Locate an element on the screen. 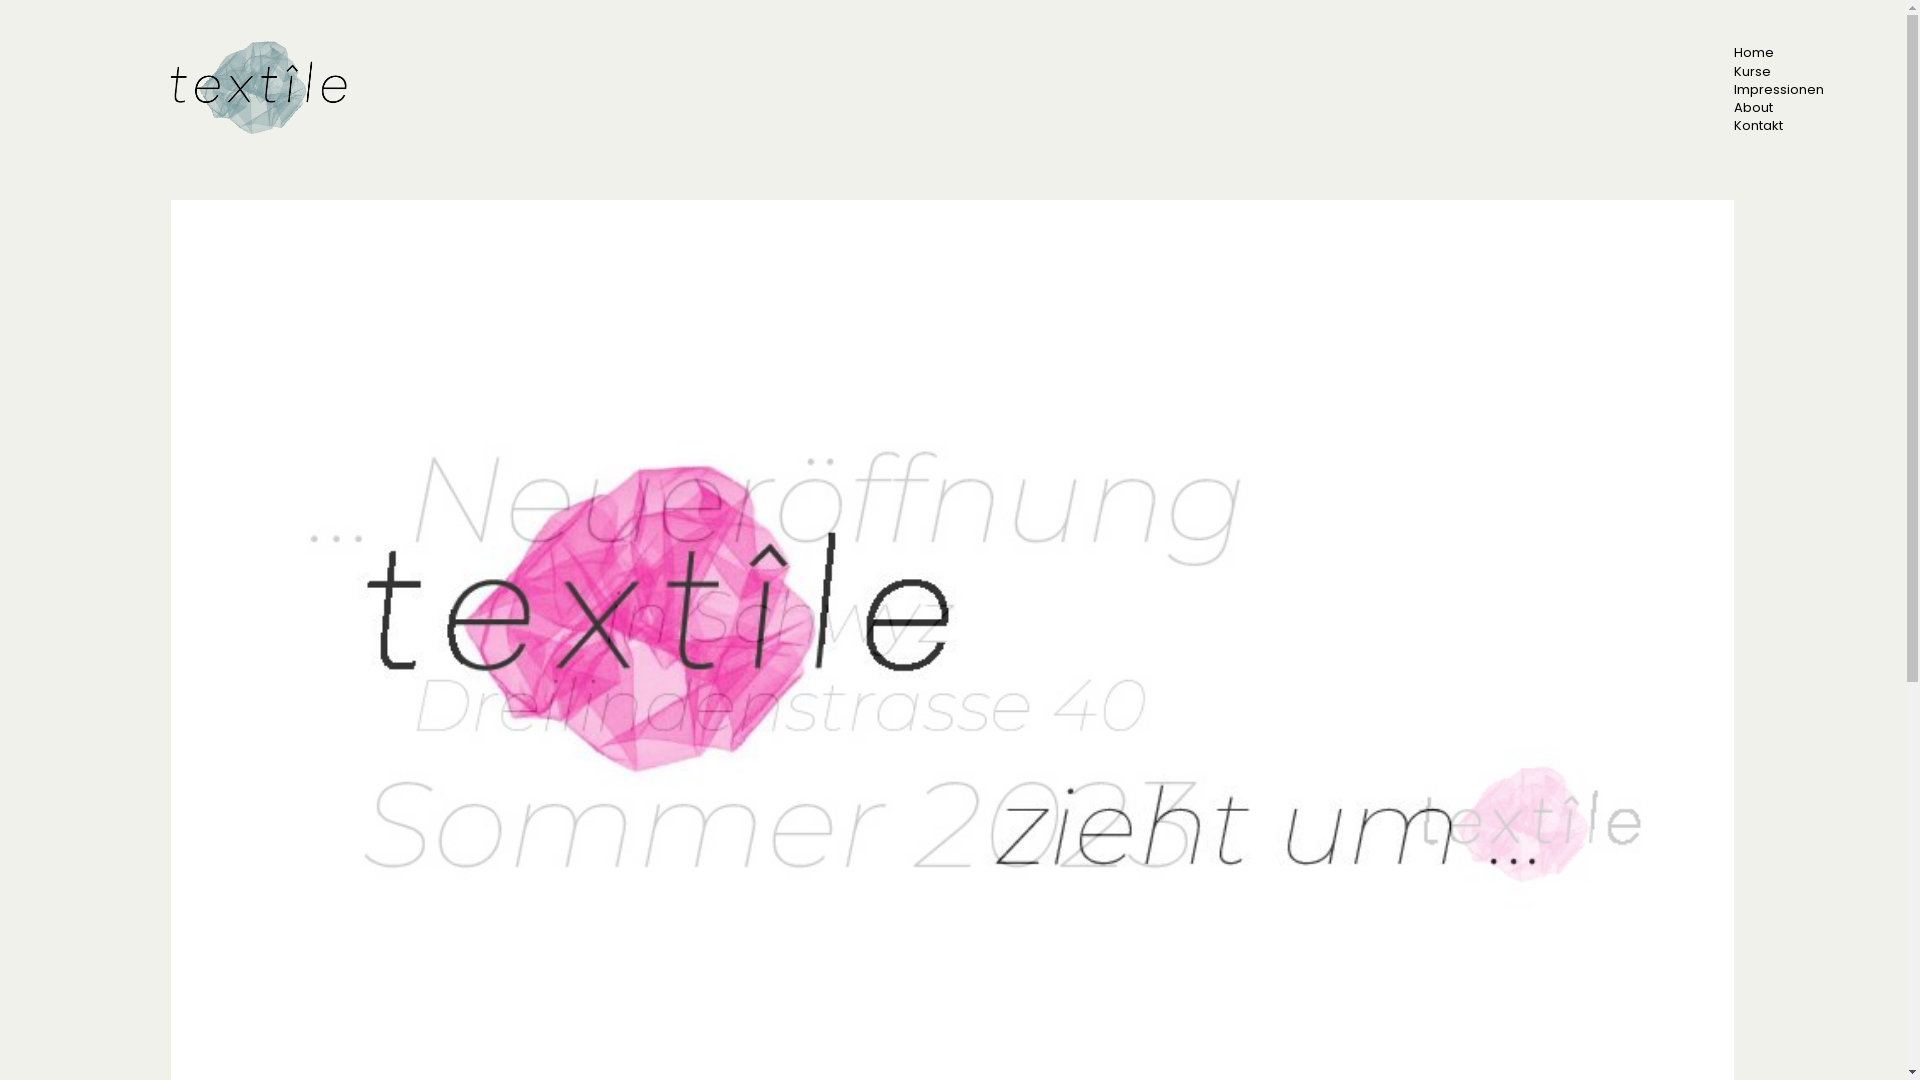 The width and height of the screenshot is (1920, 1080). About is located at coordinates (1754, 108).